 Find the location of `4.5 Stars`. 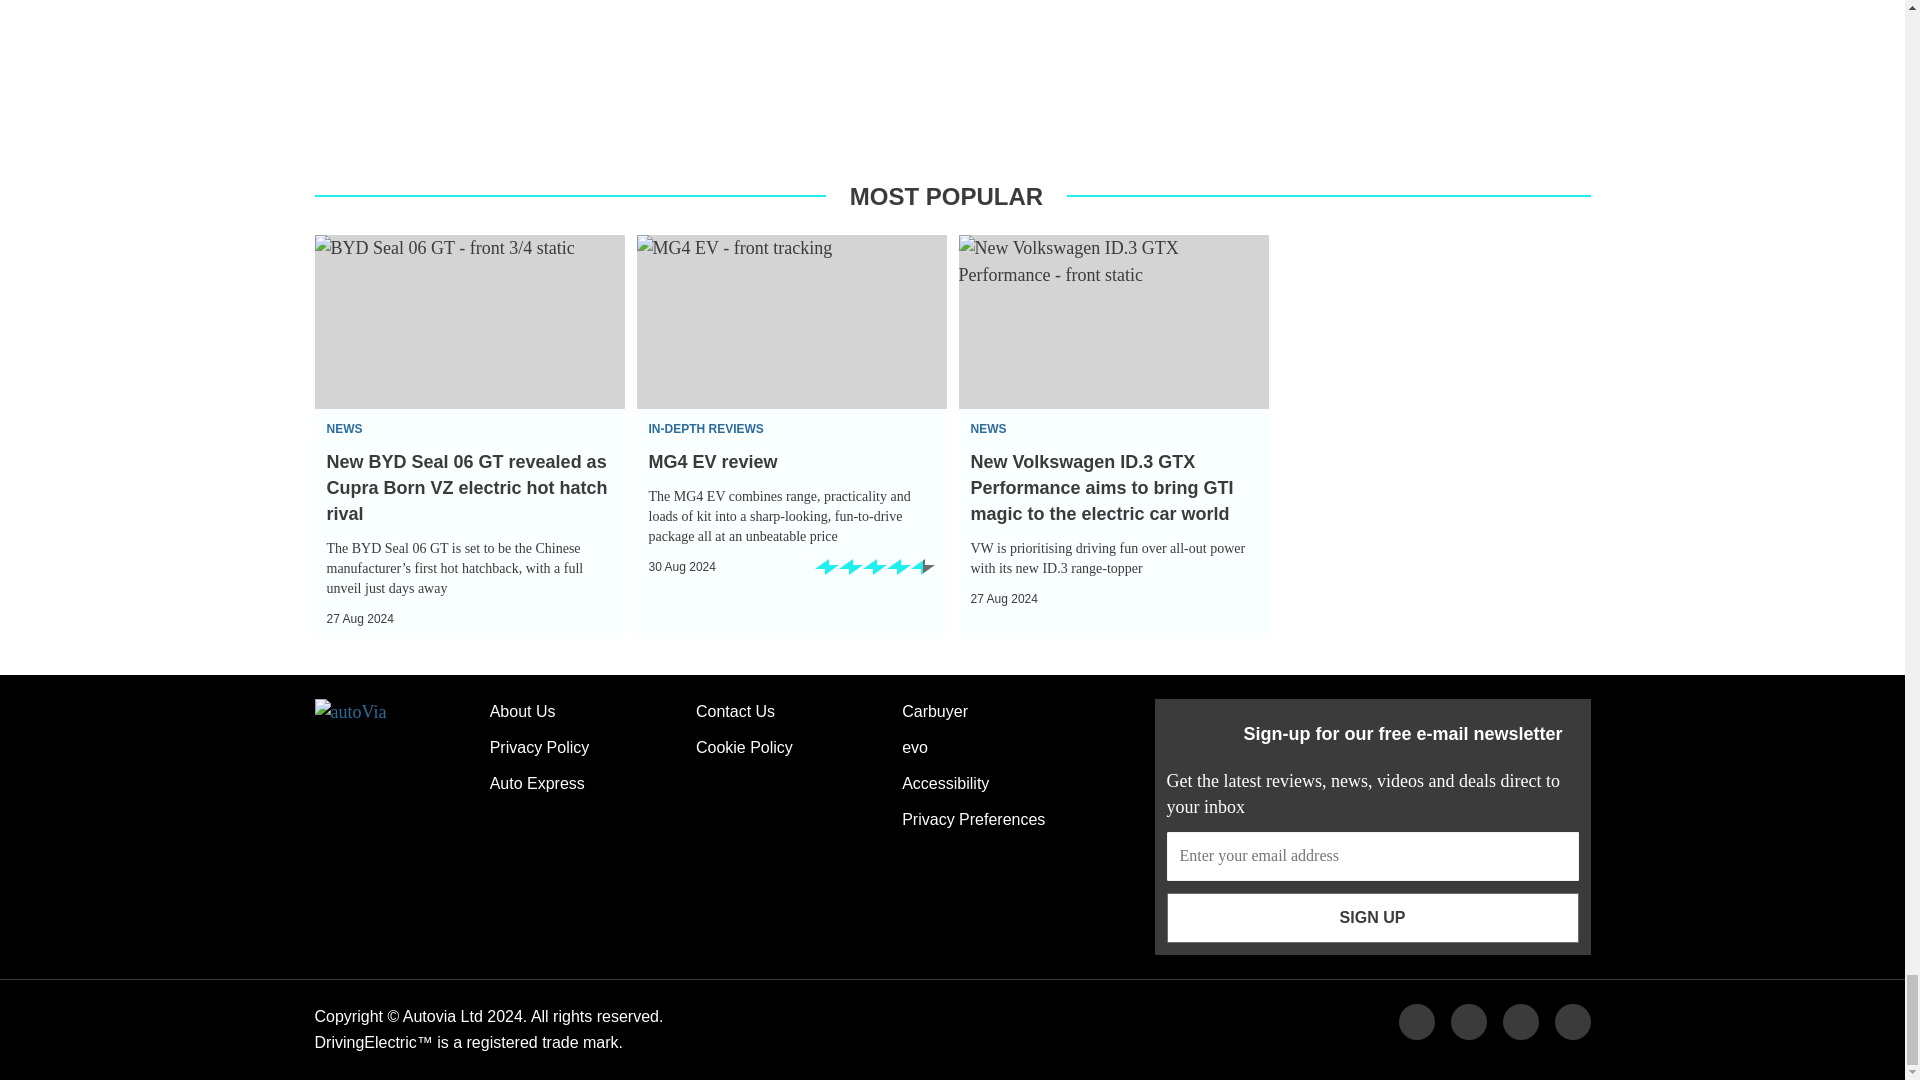

4.5 Stars is located at coordinates (874, 574).